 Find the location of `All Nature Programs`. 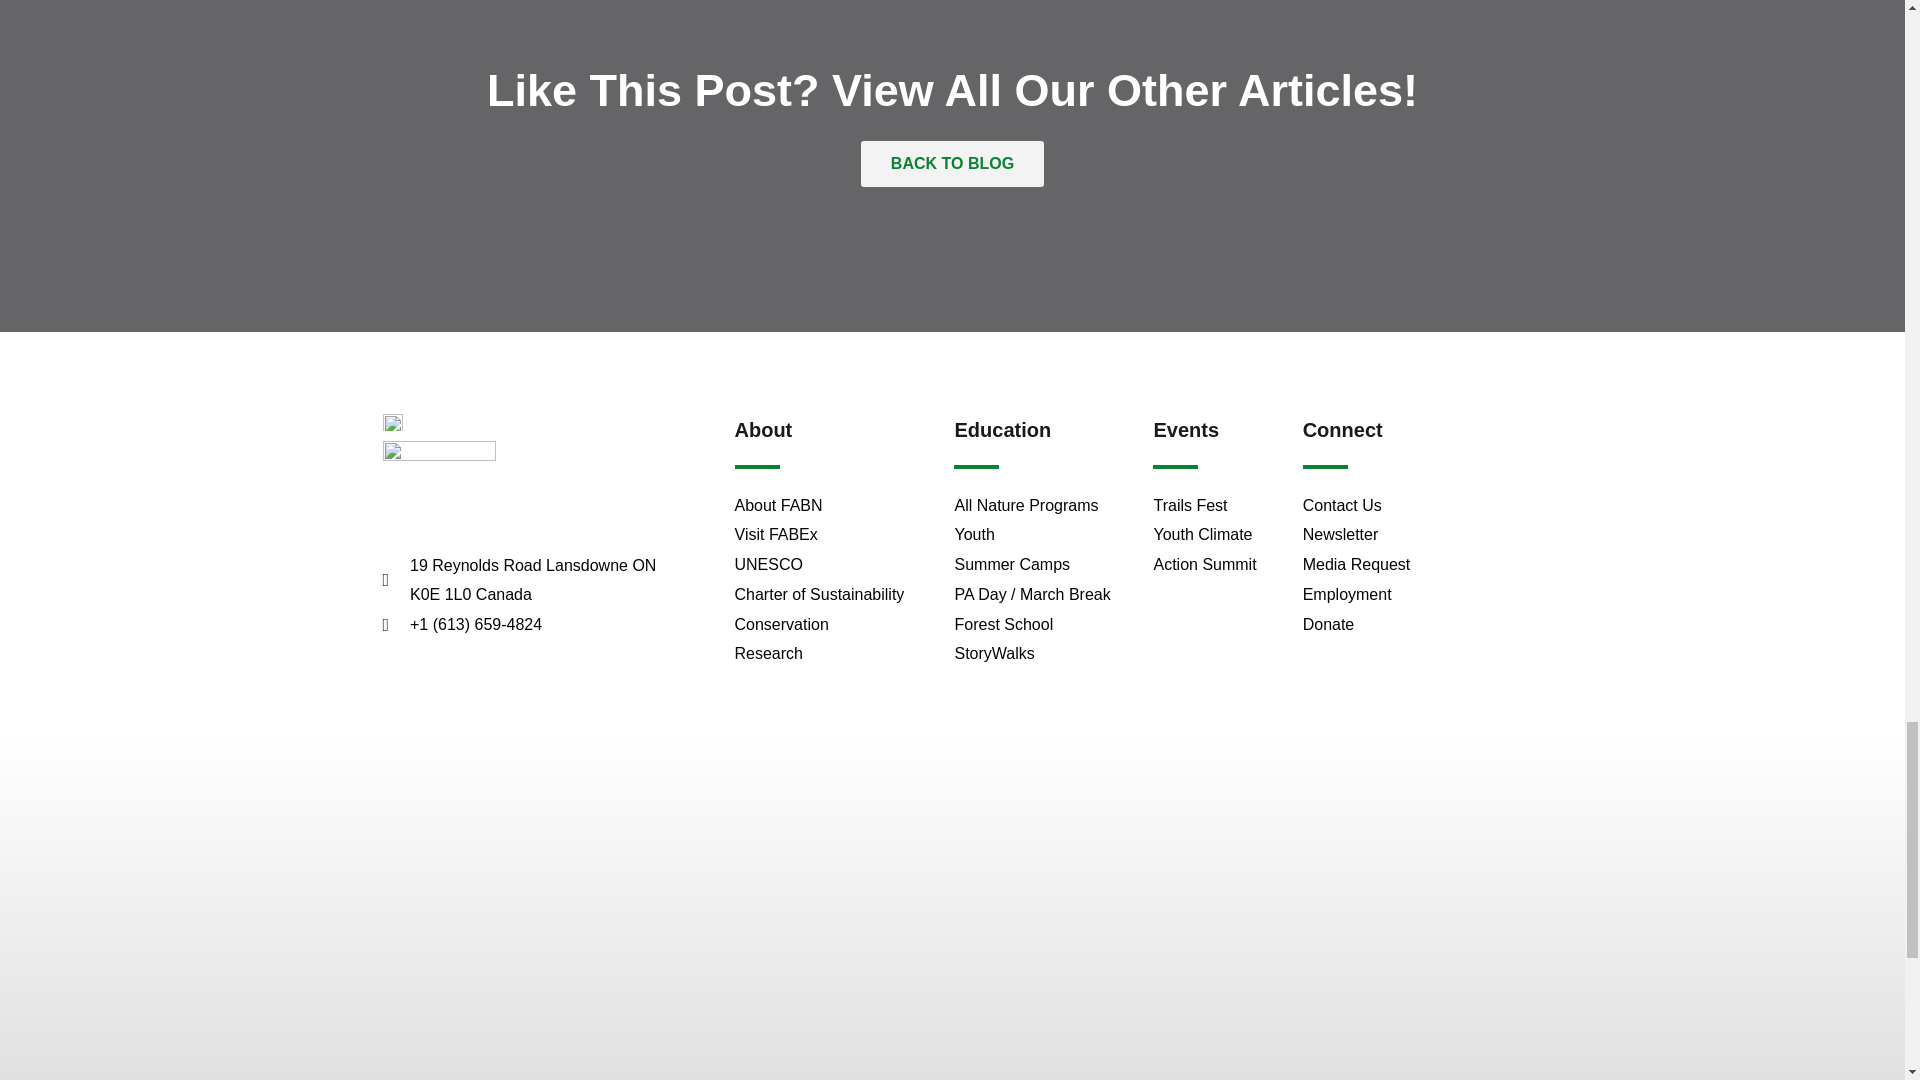

All Nature Programs is located at coordinates (1043, 506).